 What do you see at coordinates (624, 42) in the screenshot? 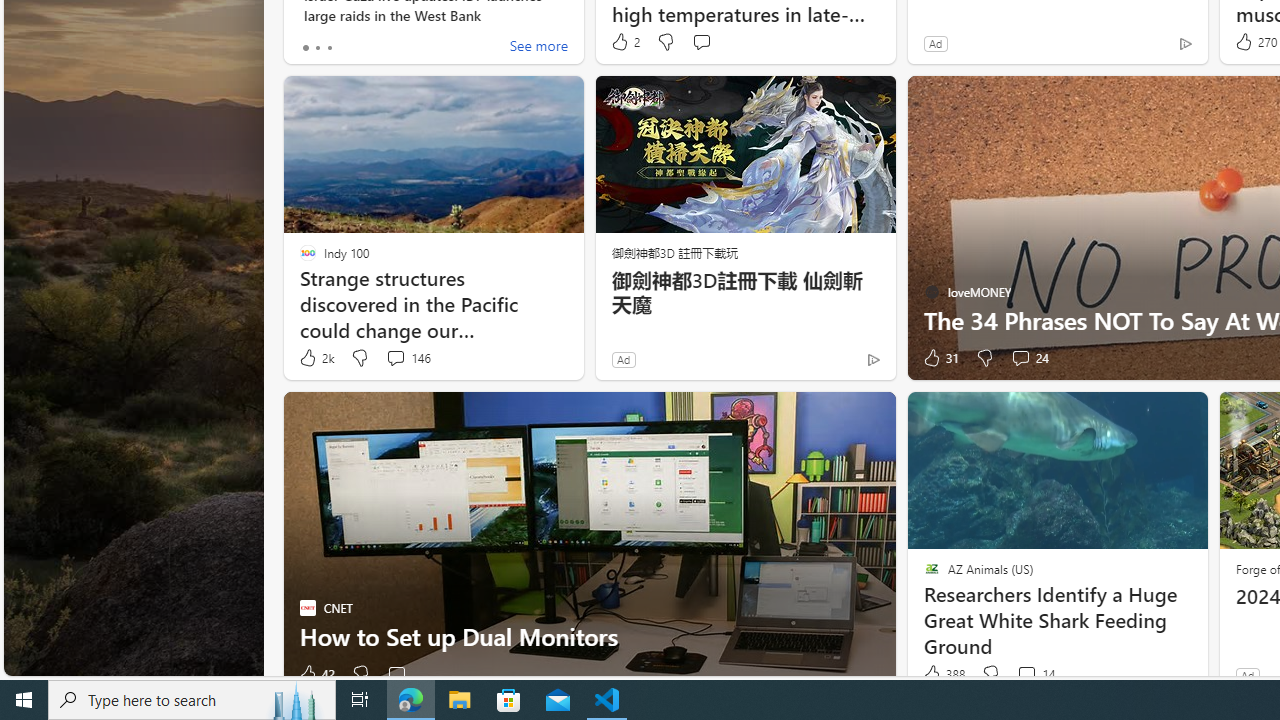
I see `2 Like` at bounding box center [624, 42].